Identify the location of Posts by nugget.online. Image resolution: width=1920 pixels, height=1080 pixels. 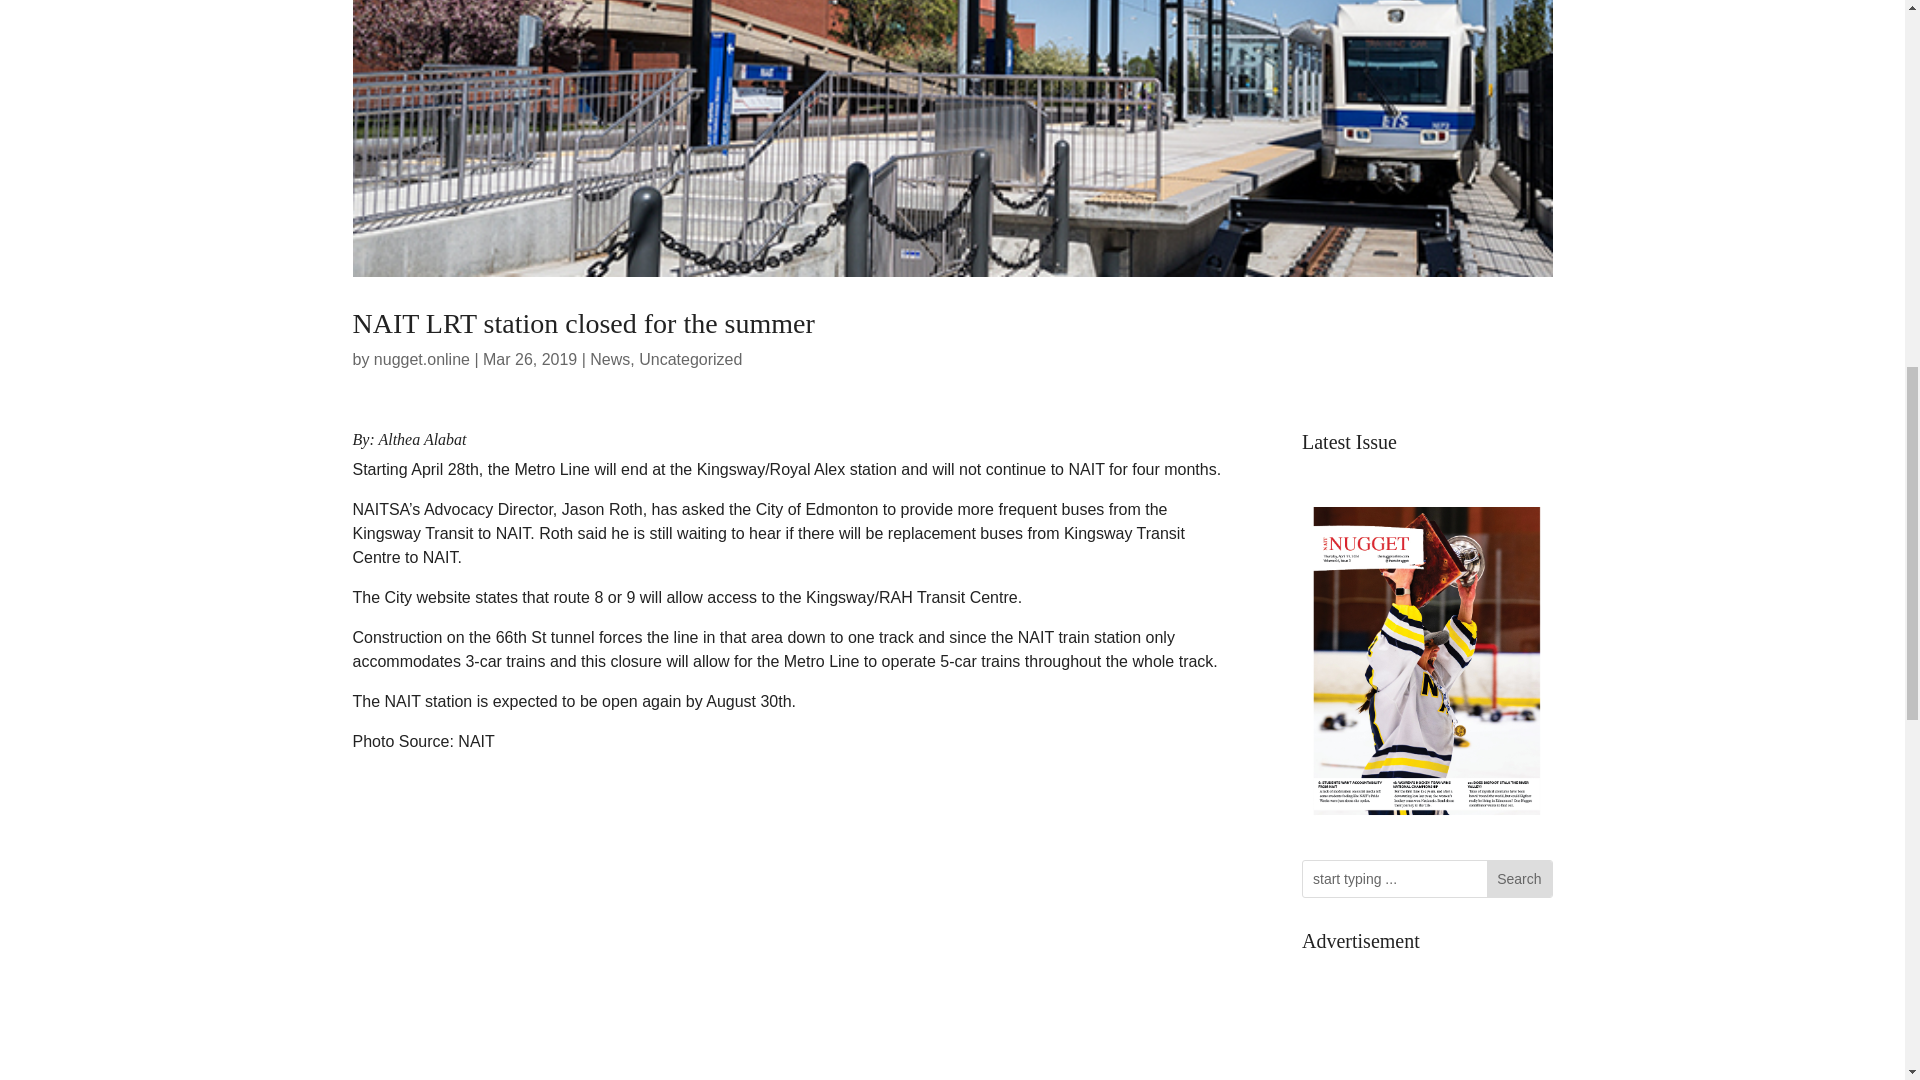
(422, 360).